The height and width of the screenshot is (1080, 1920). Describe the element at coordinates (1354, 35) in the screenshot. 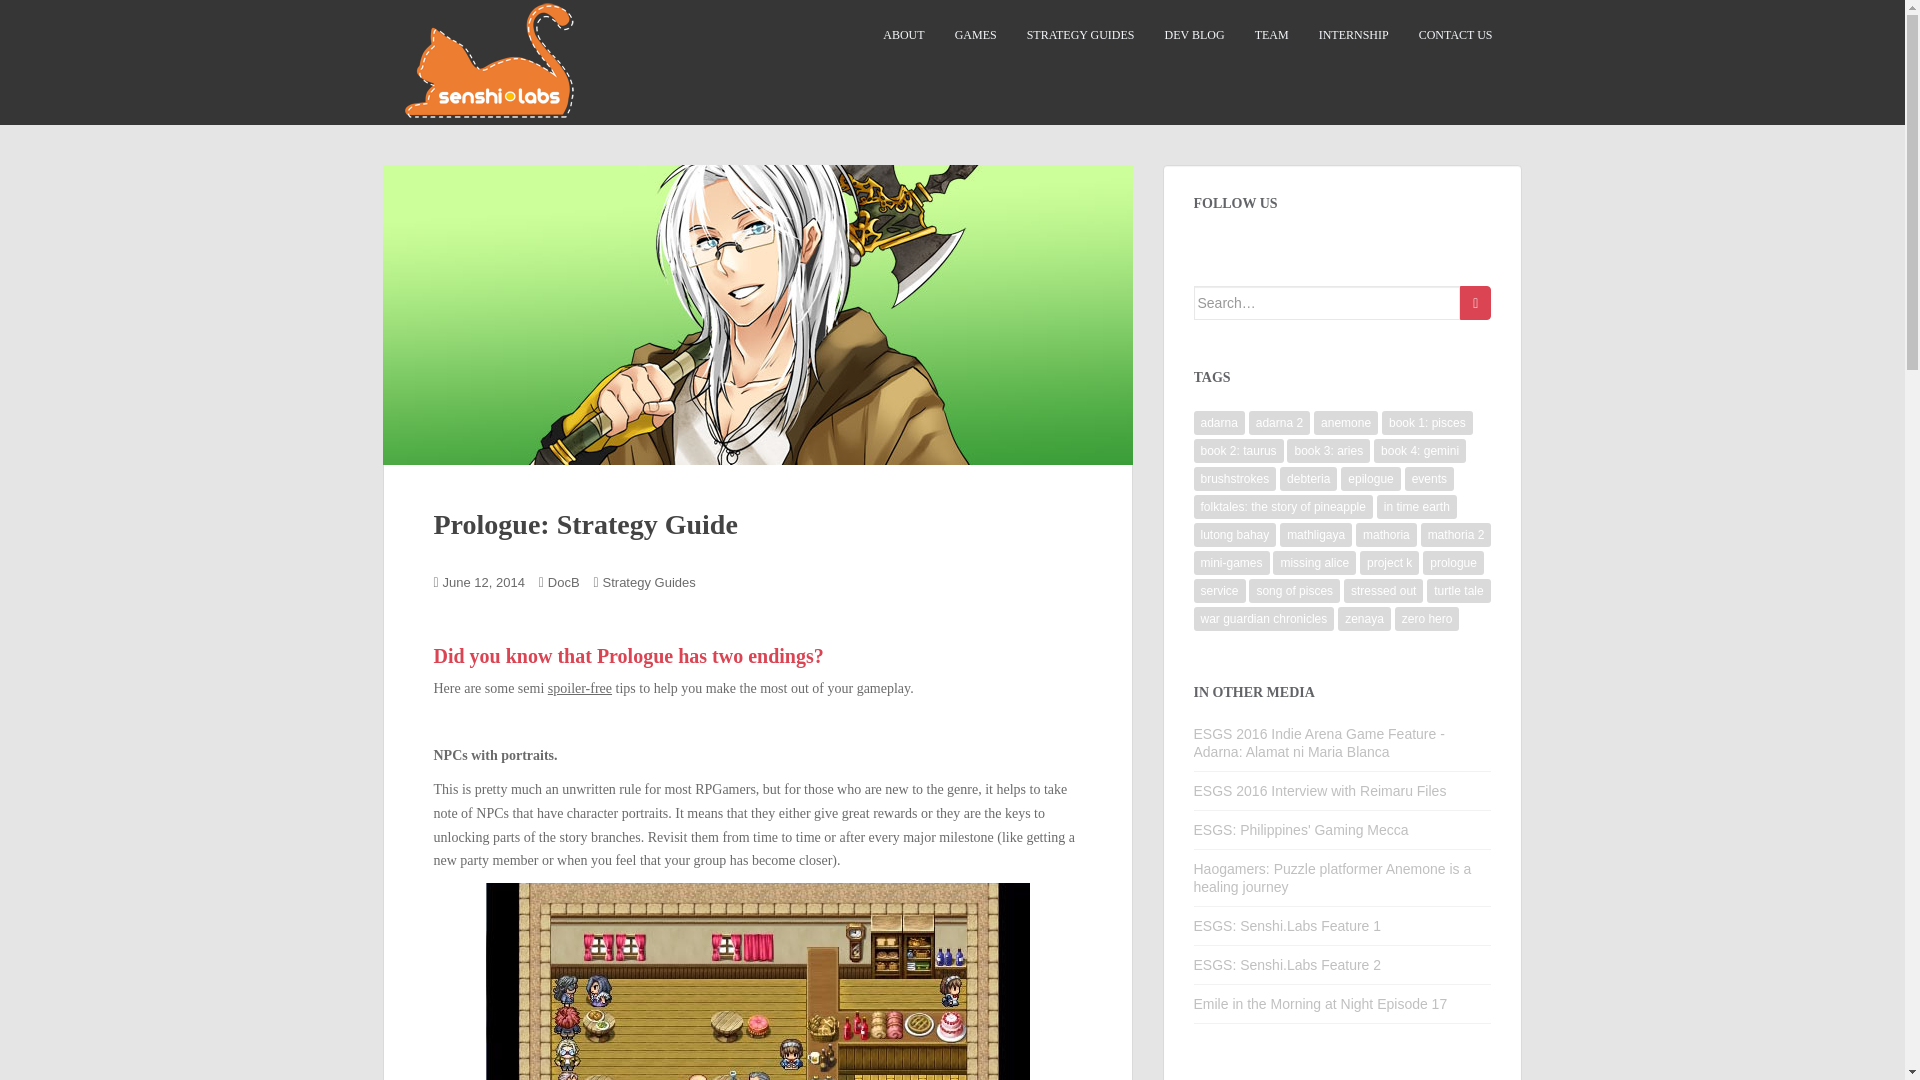

I see `INTERNSHIP` at that location.